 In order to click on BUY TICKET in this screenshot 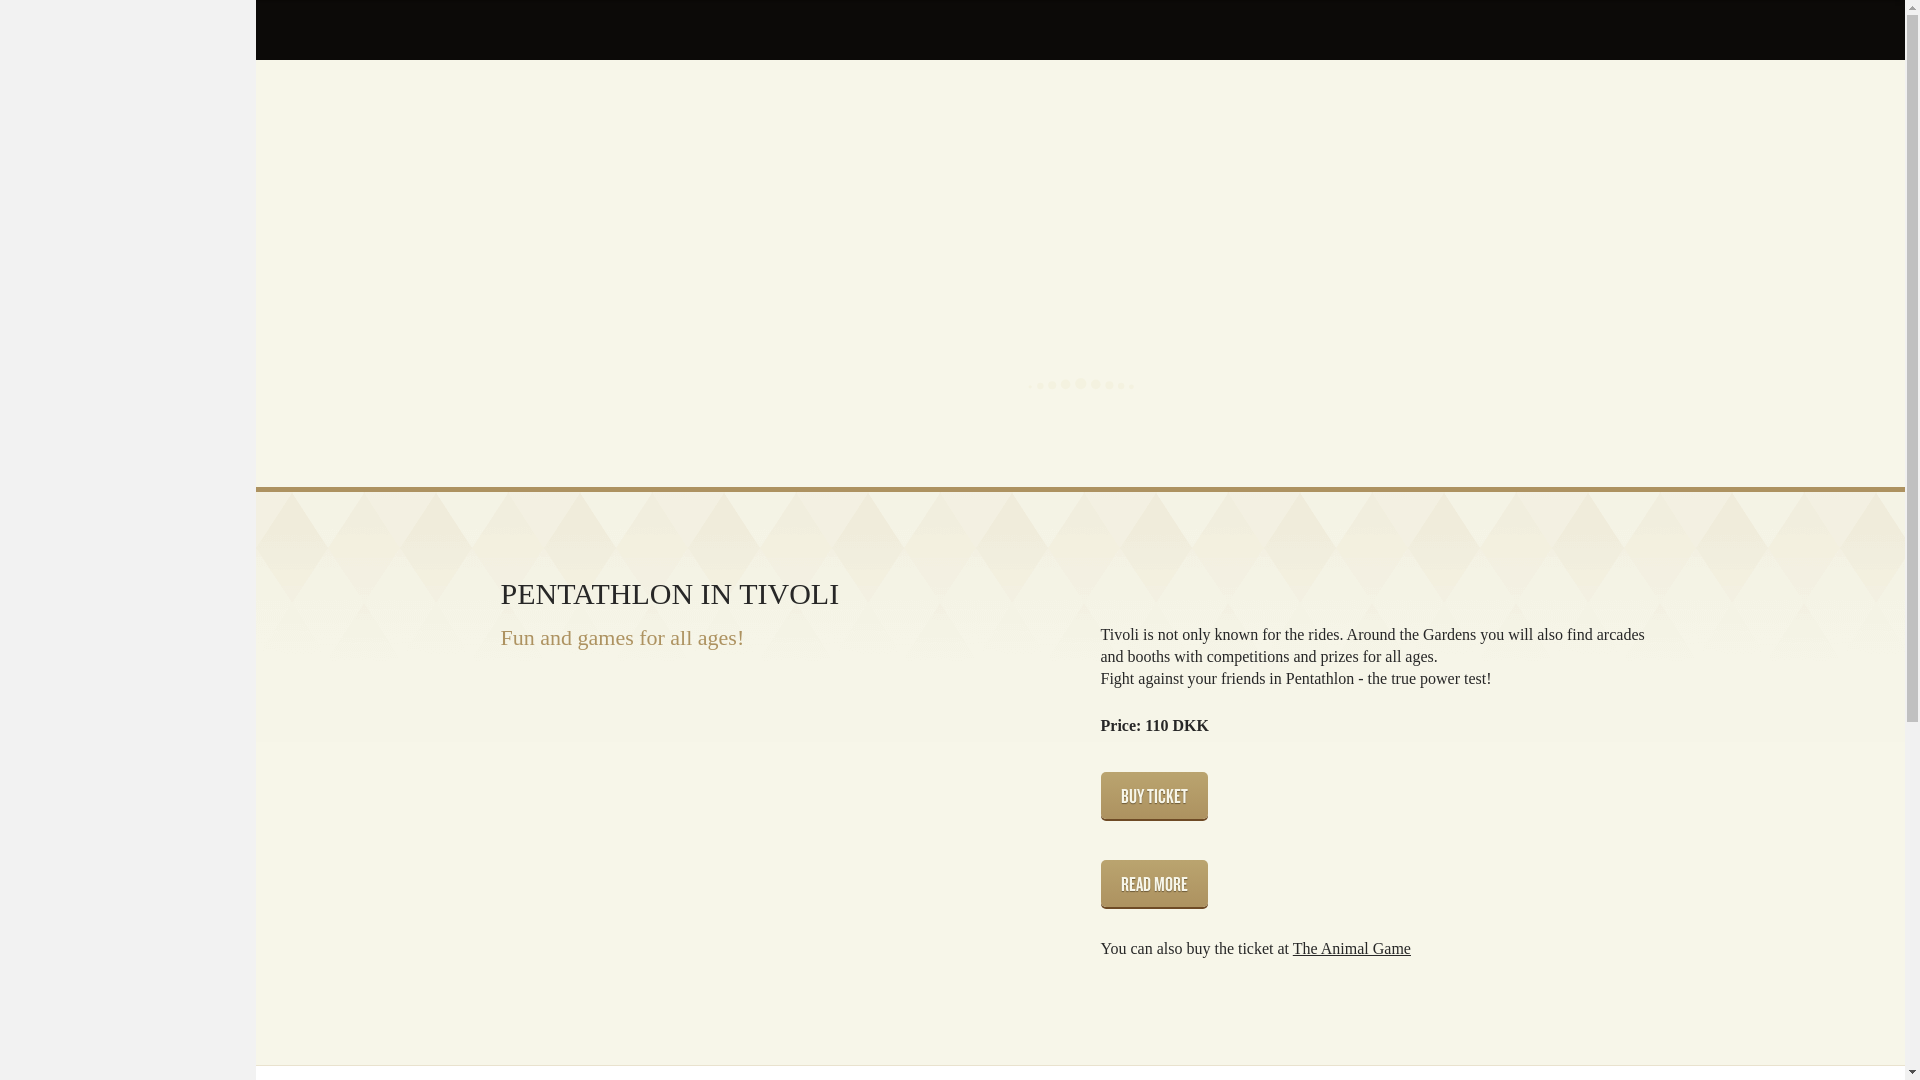, I will do `click(1154, 795)`.